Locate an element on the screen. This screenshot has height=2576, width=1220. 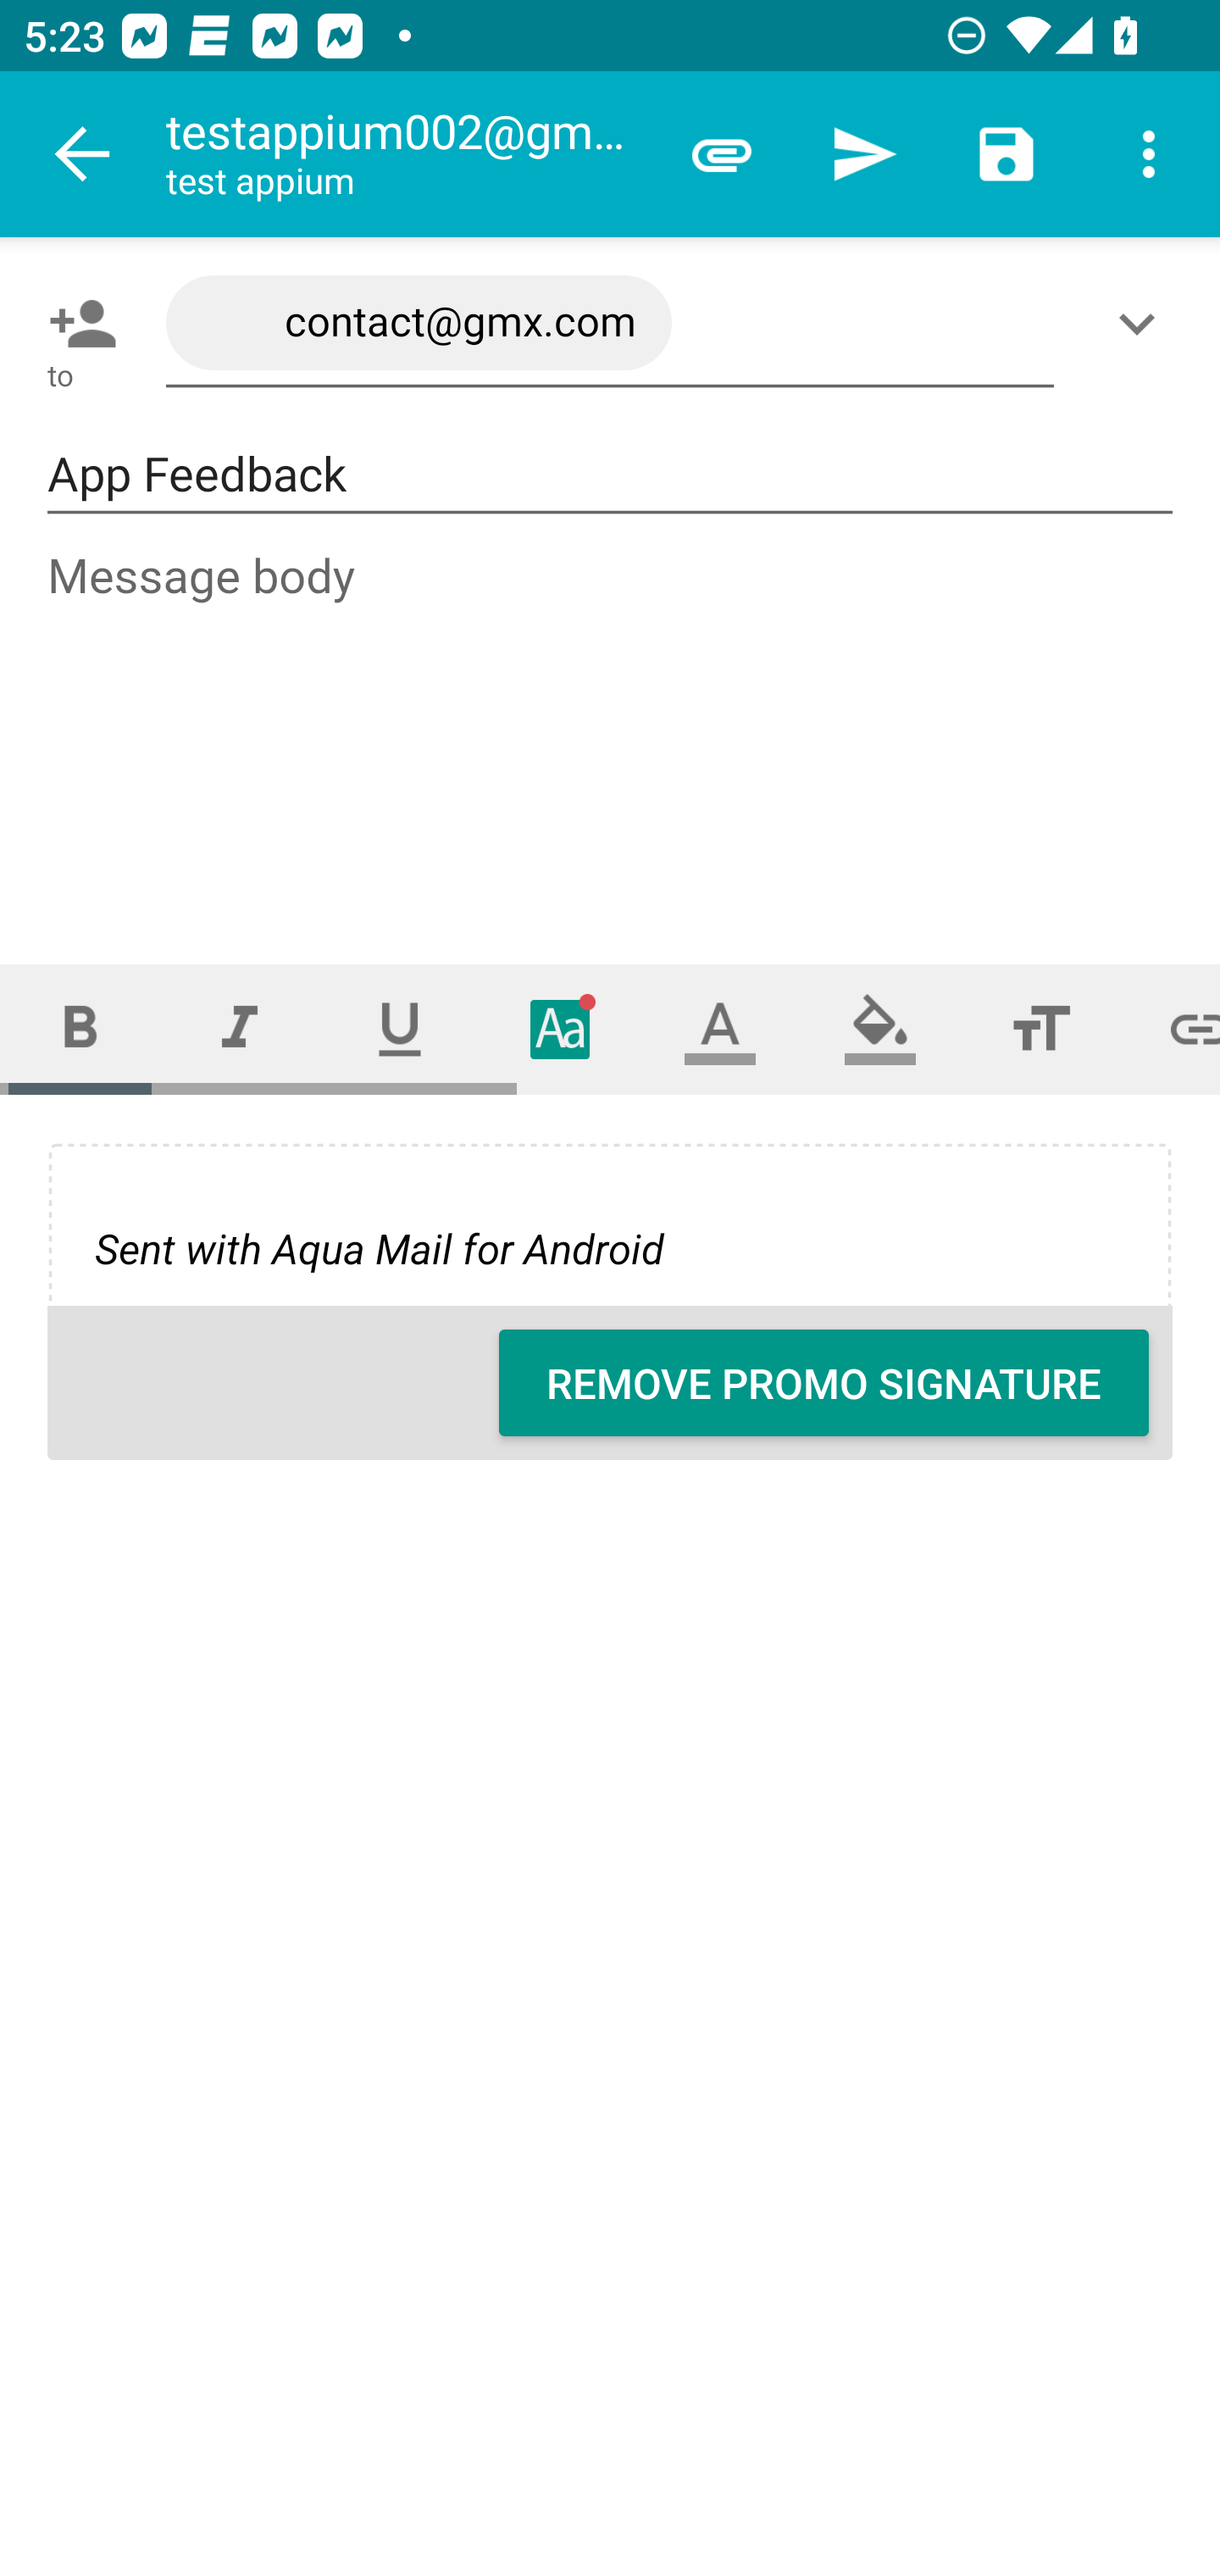
Send is located at coordinates (864, 154).